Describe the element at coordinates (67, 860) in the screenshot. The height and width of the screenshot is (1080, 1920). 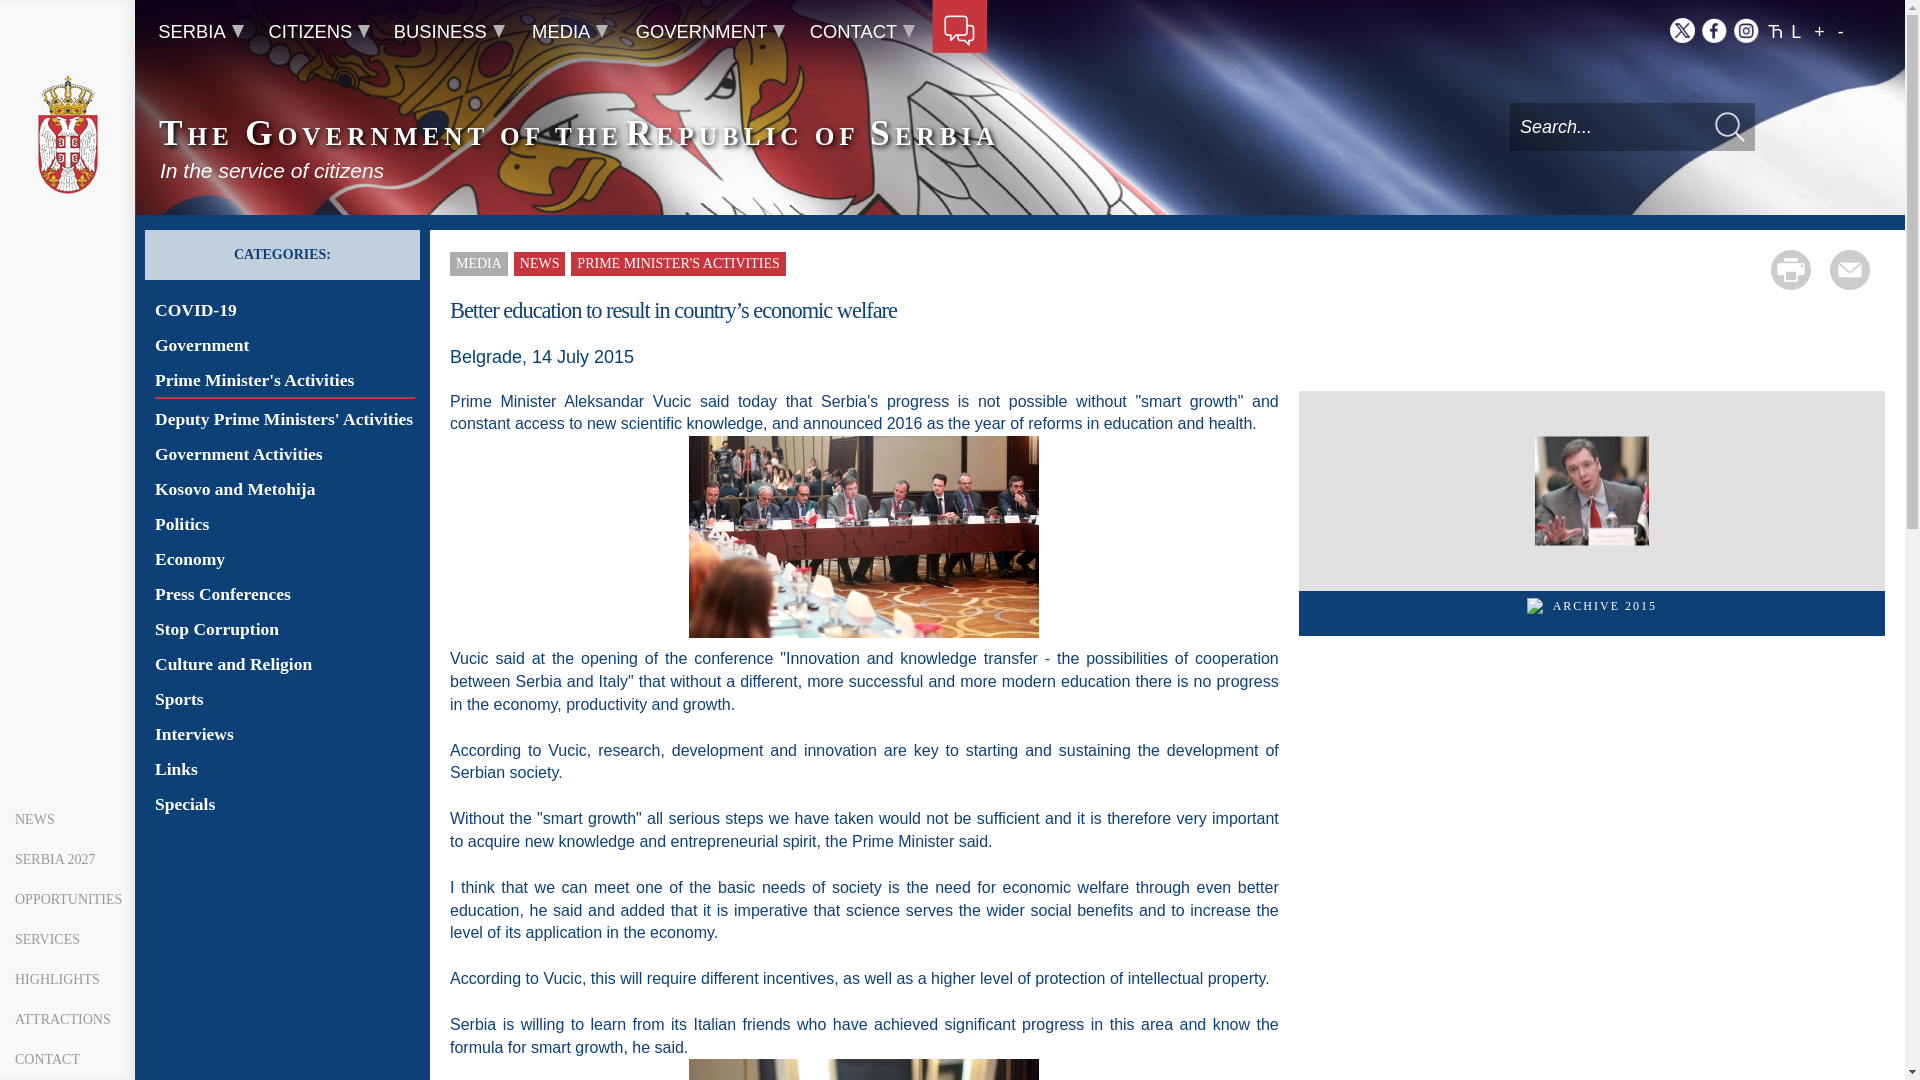
I see `Serbia 2027` at that location.